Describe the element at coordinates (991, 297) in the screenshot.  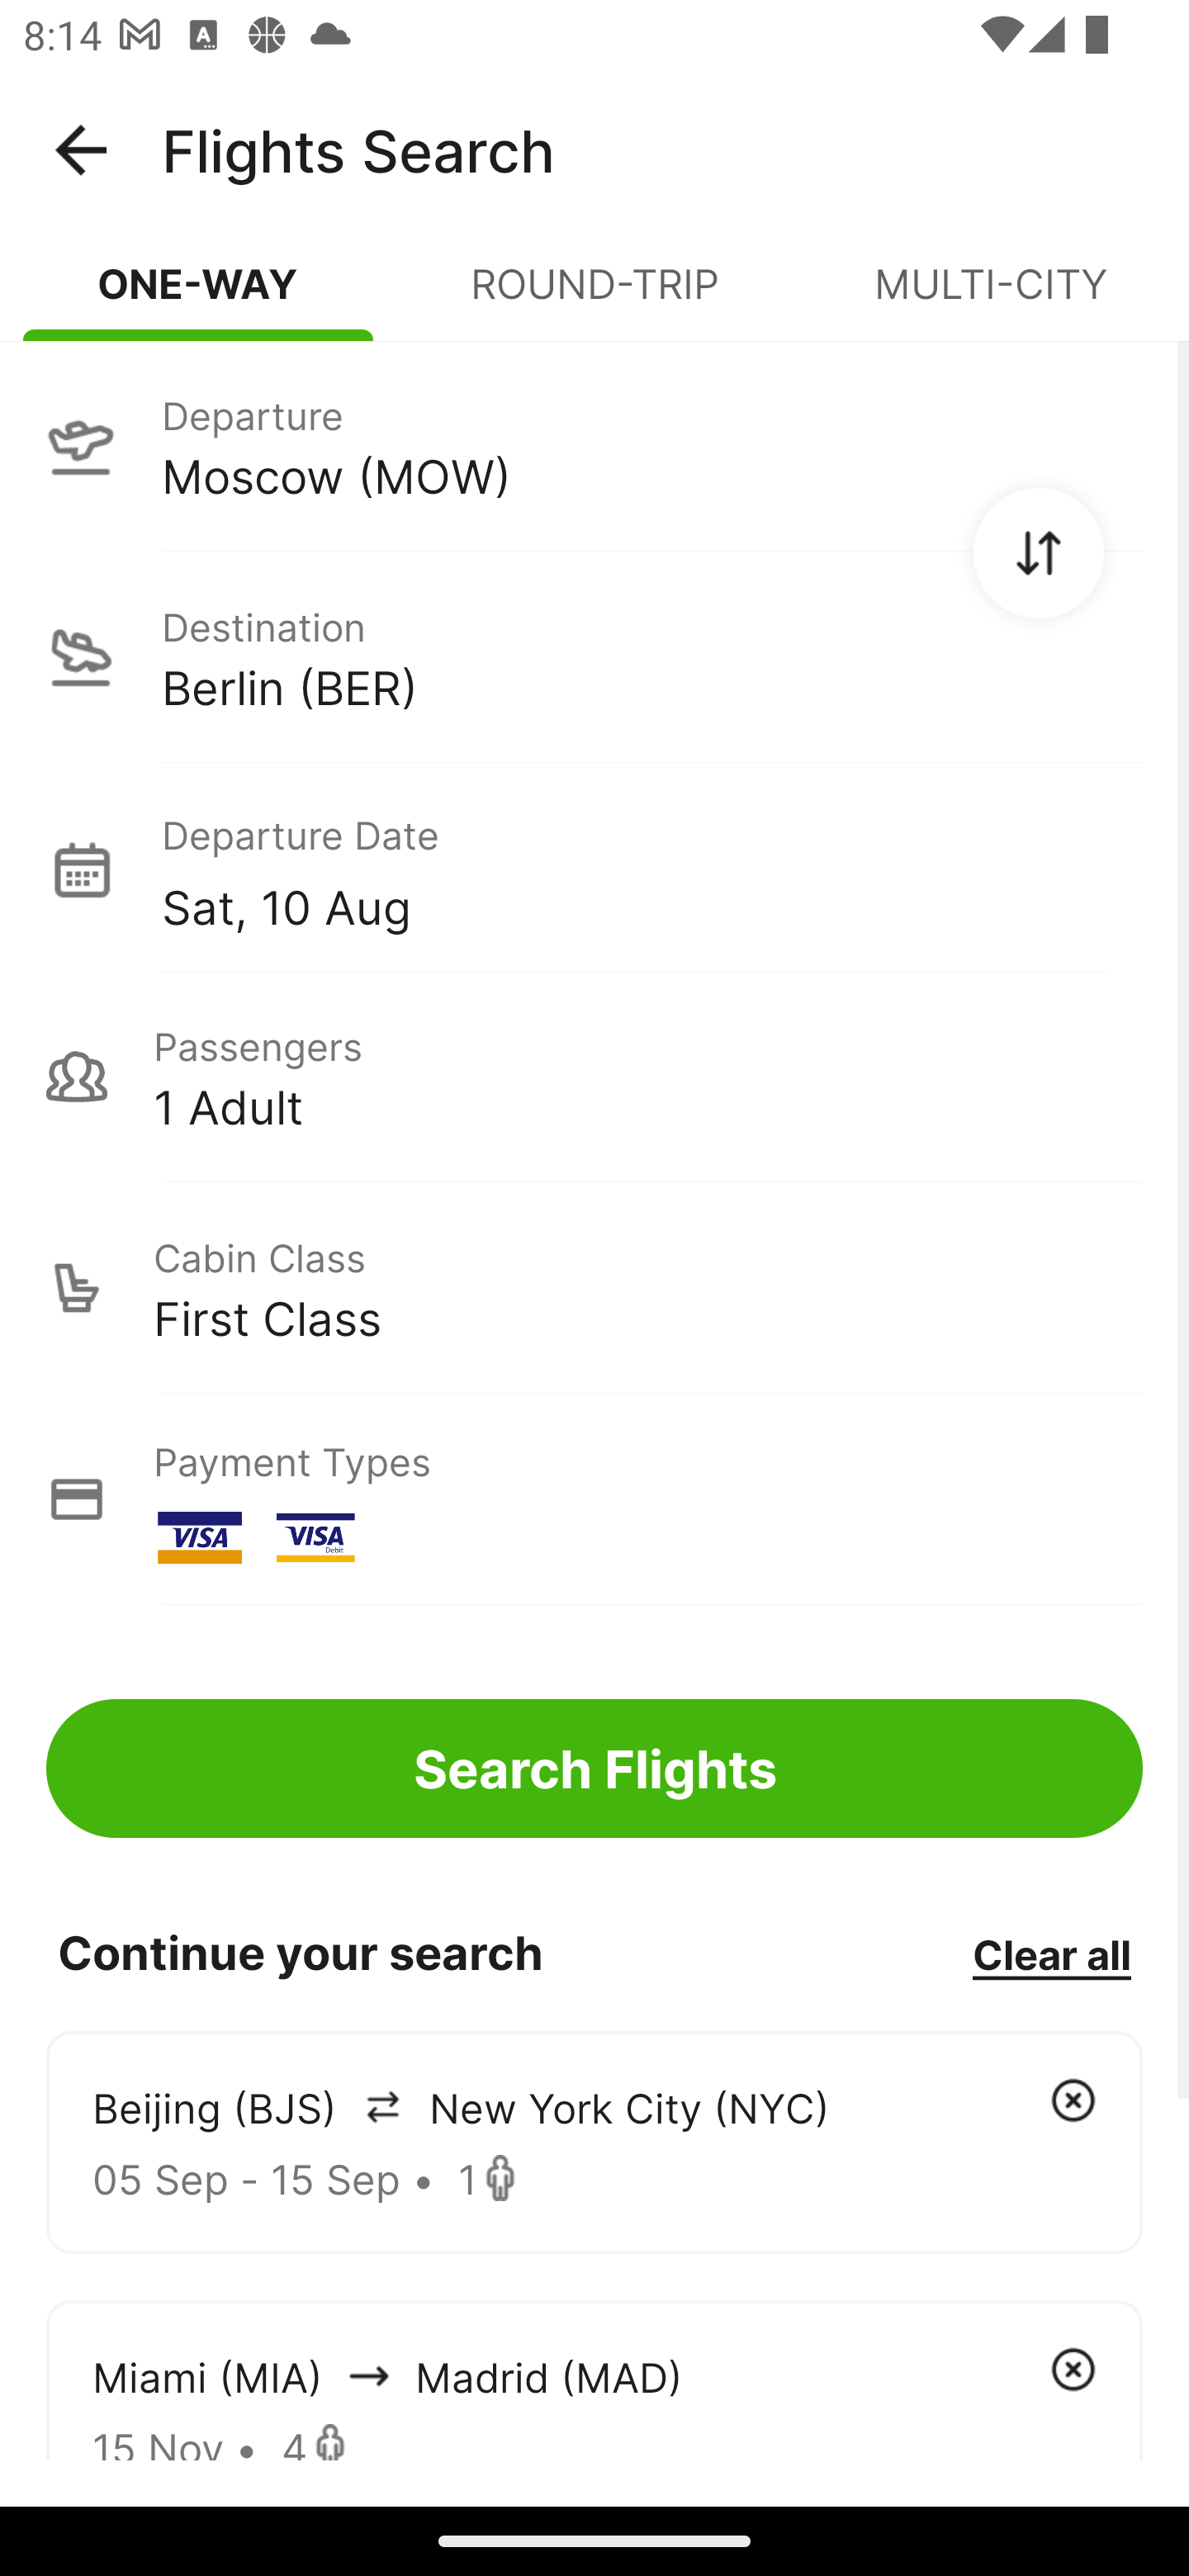
I see `MULTI-CITY` at that location.